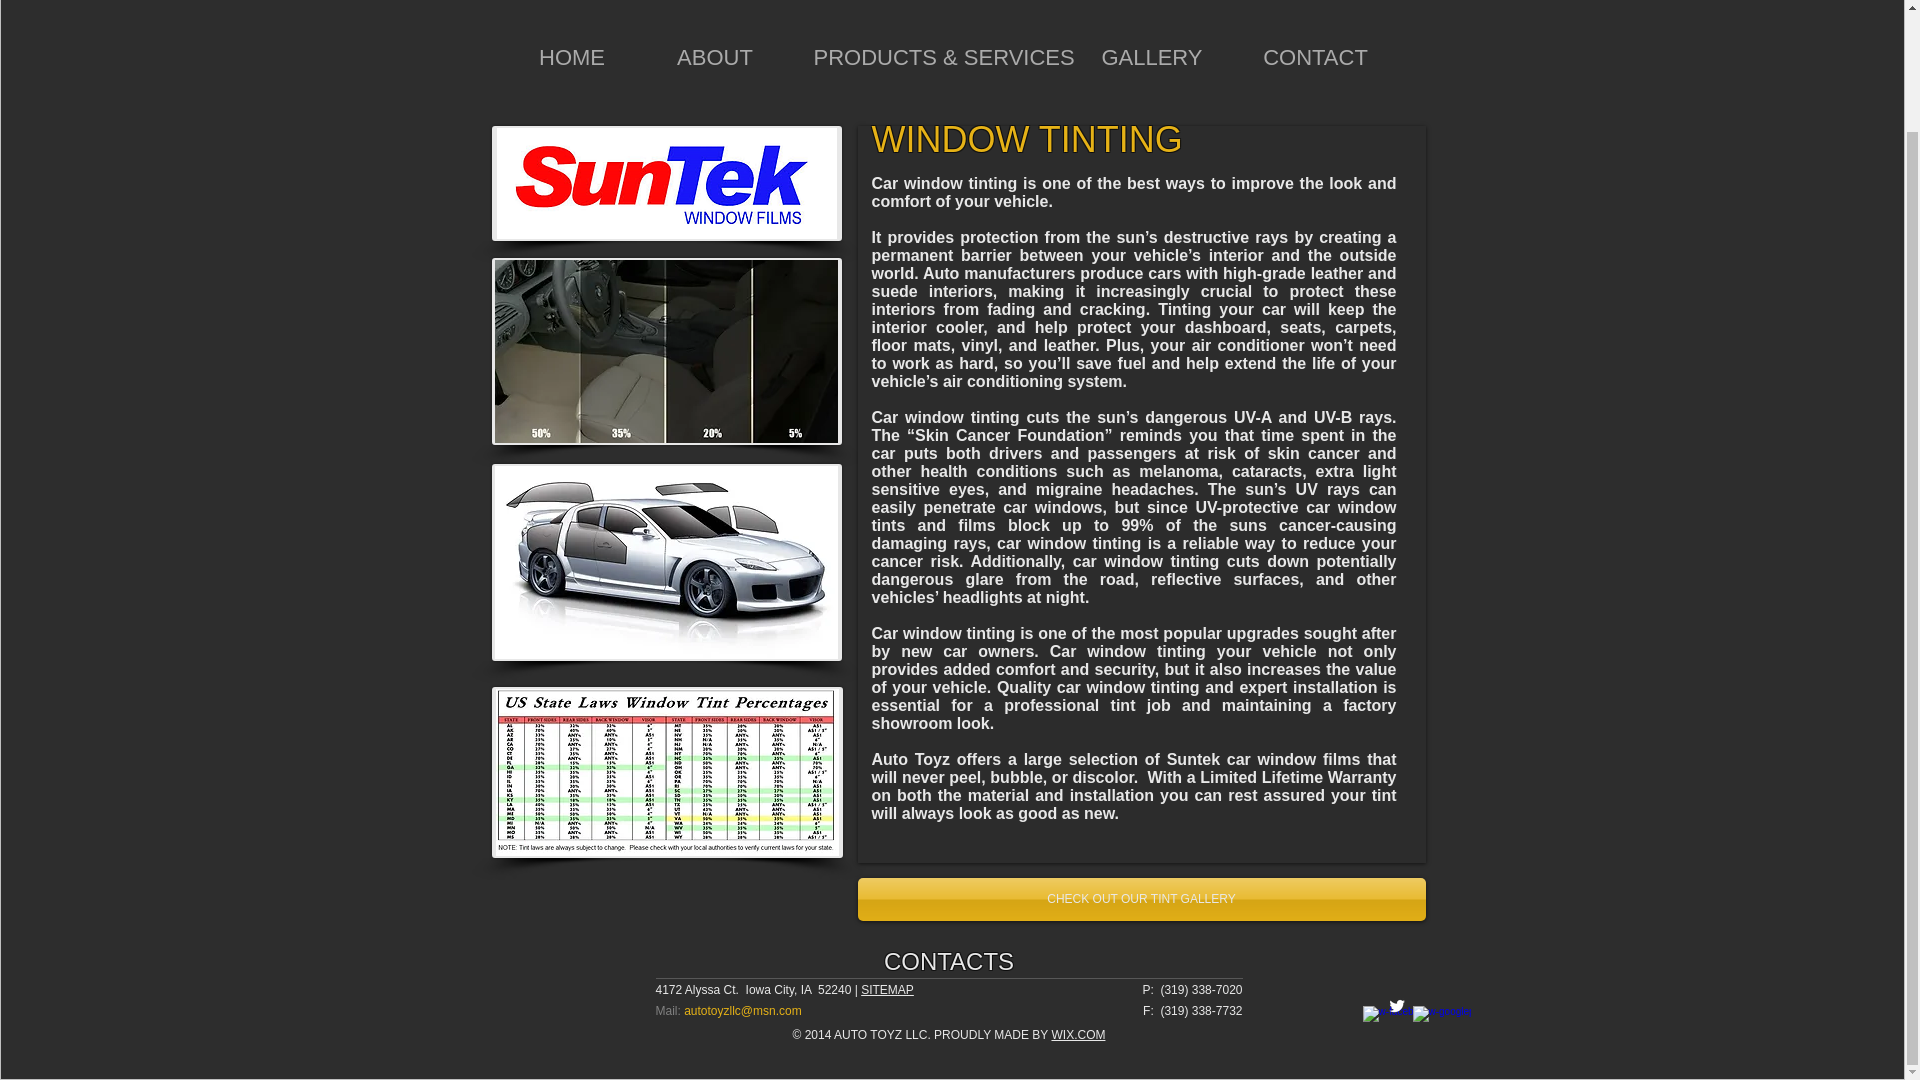  Describe the element at coordinates (666, 562) in the screenshot. I see `Tint.jpg` at that location.